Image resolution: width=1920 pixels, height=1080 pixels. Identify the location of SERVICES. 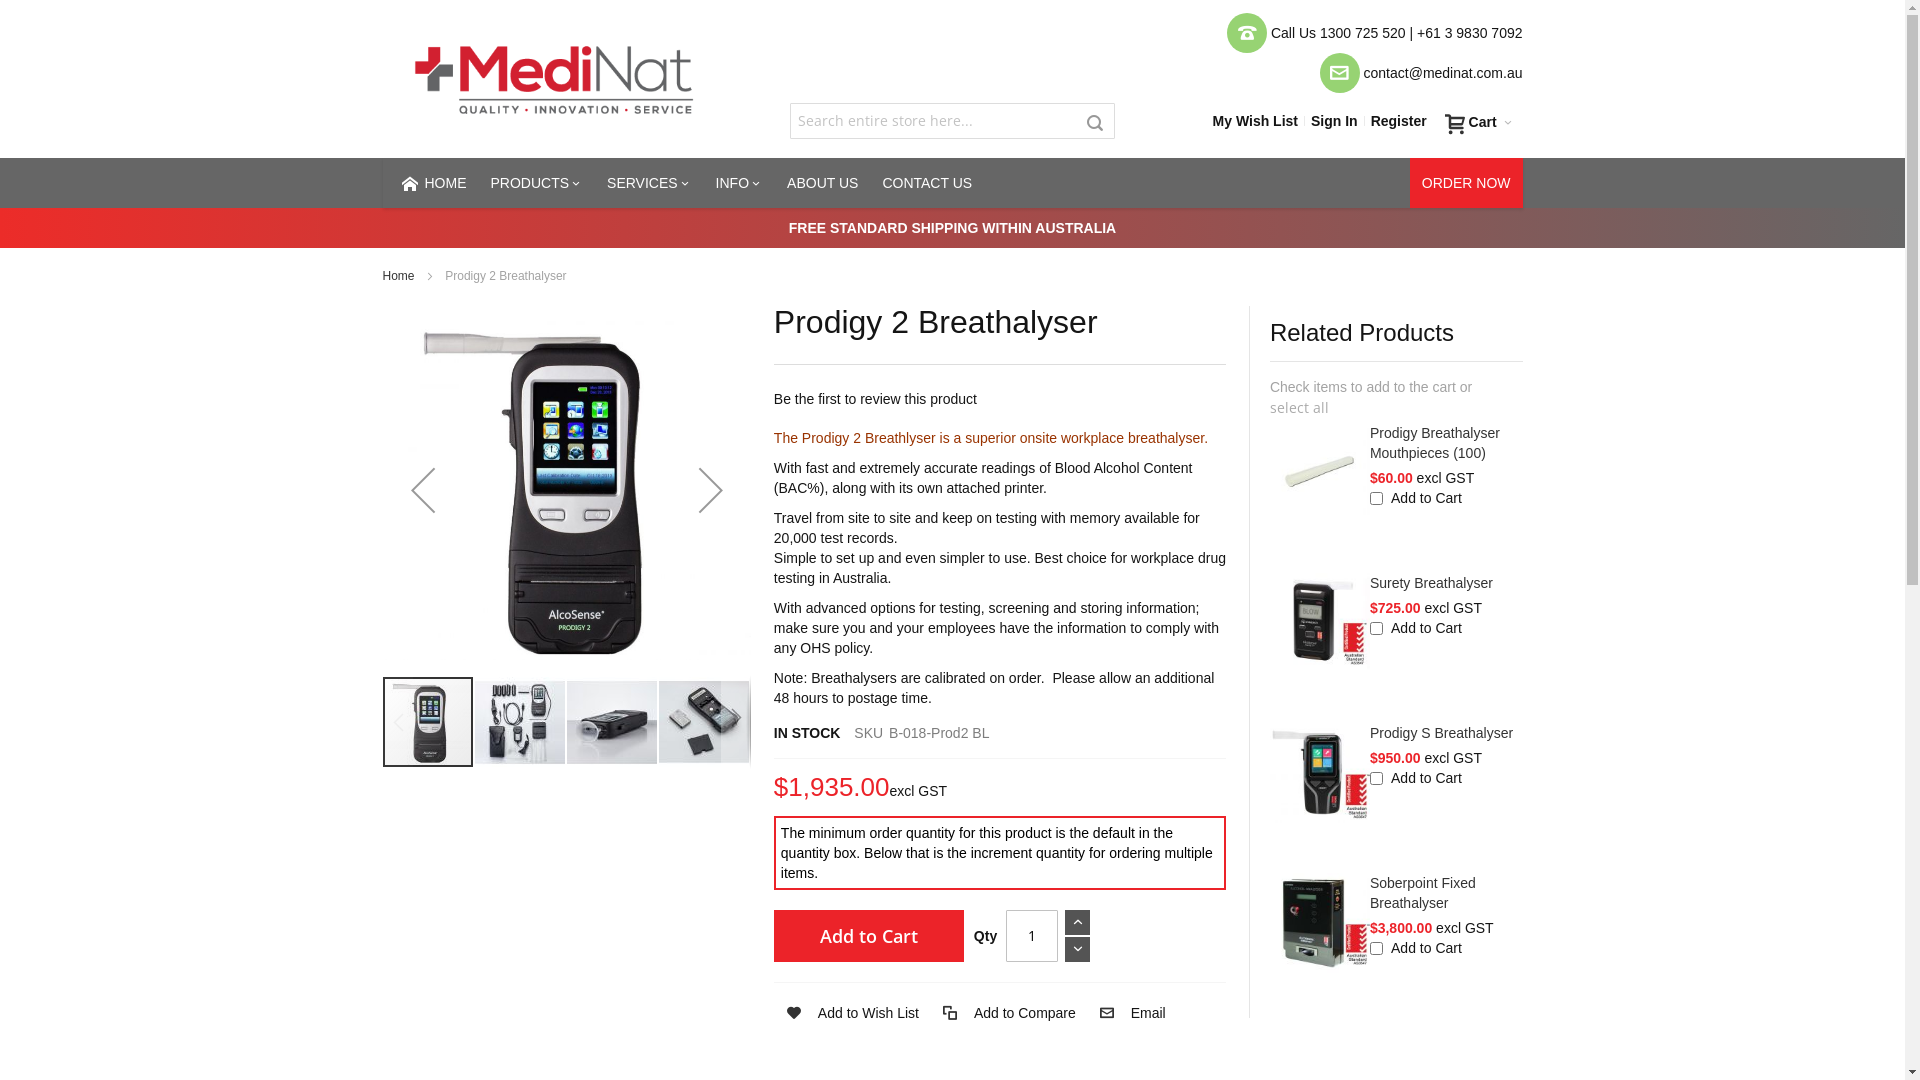
(650, 183).